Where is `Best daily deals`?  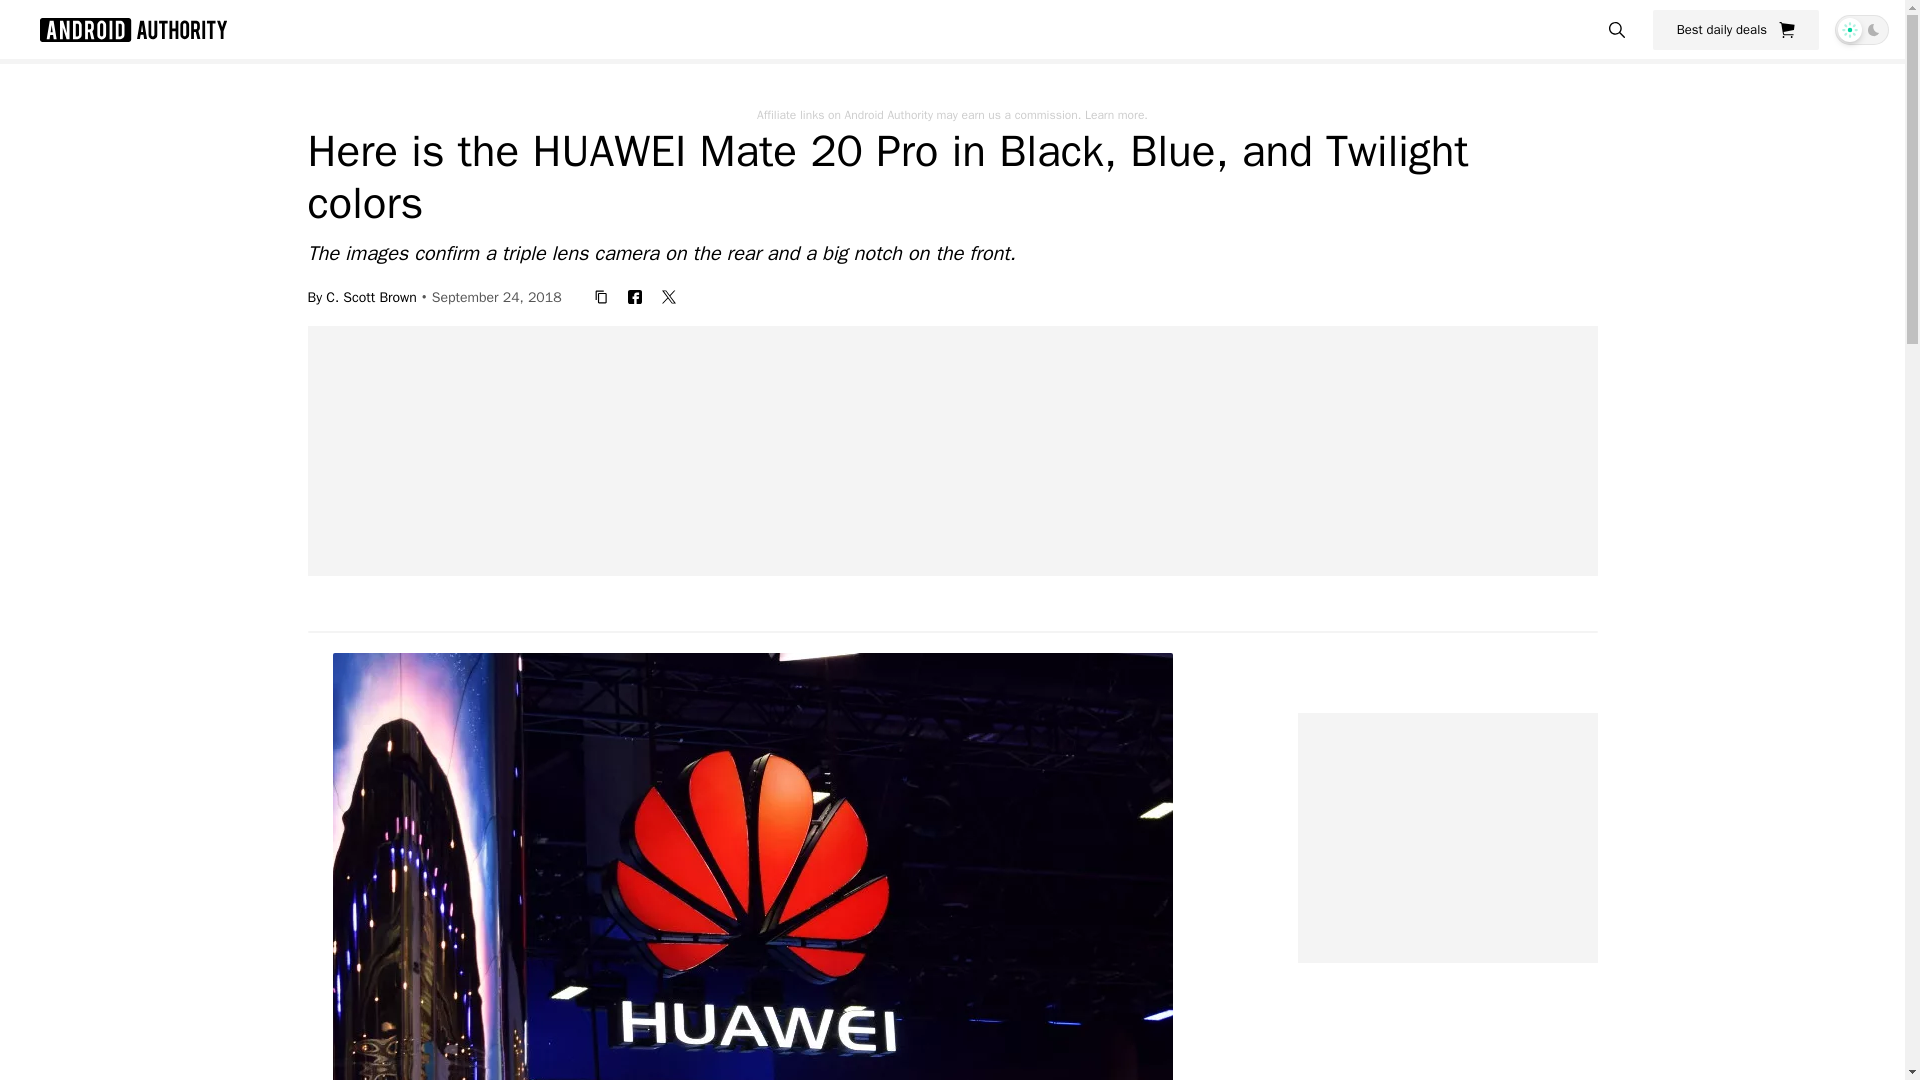
Best daily deals is located at coordinates (1736, 29).